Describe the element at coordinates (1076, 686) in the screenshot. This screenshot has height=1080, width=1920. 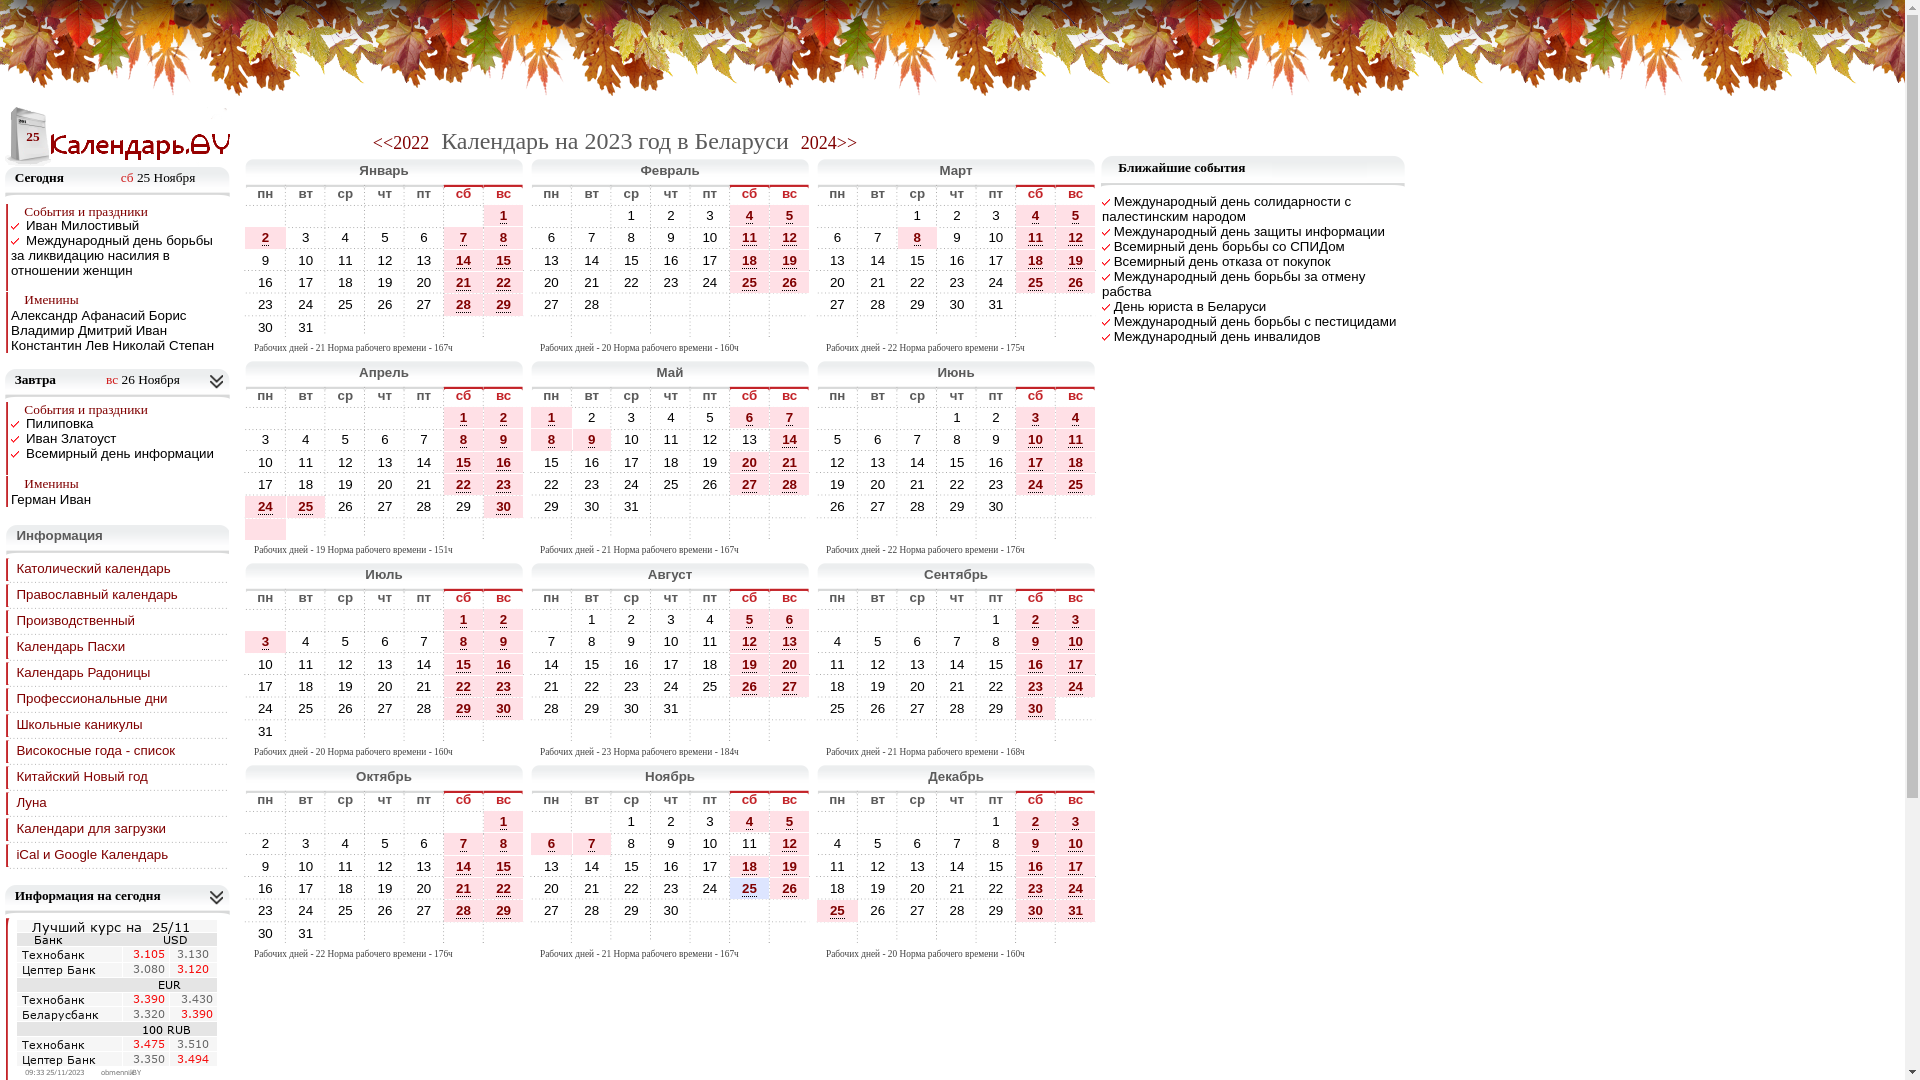
I see `24` at that location.